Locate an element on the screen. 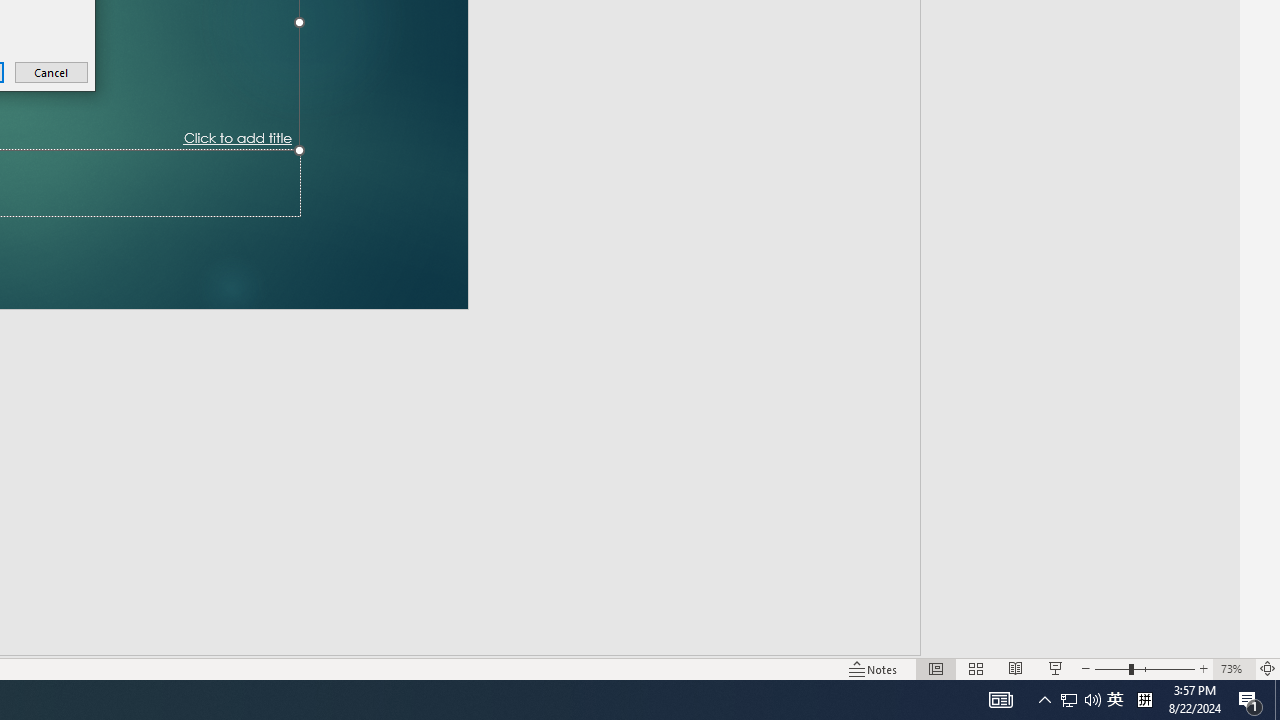  Q2790: 100% is located at coordinates (1144, 700).